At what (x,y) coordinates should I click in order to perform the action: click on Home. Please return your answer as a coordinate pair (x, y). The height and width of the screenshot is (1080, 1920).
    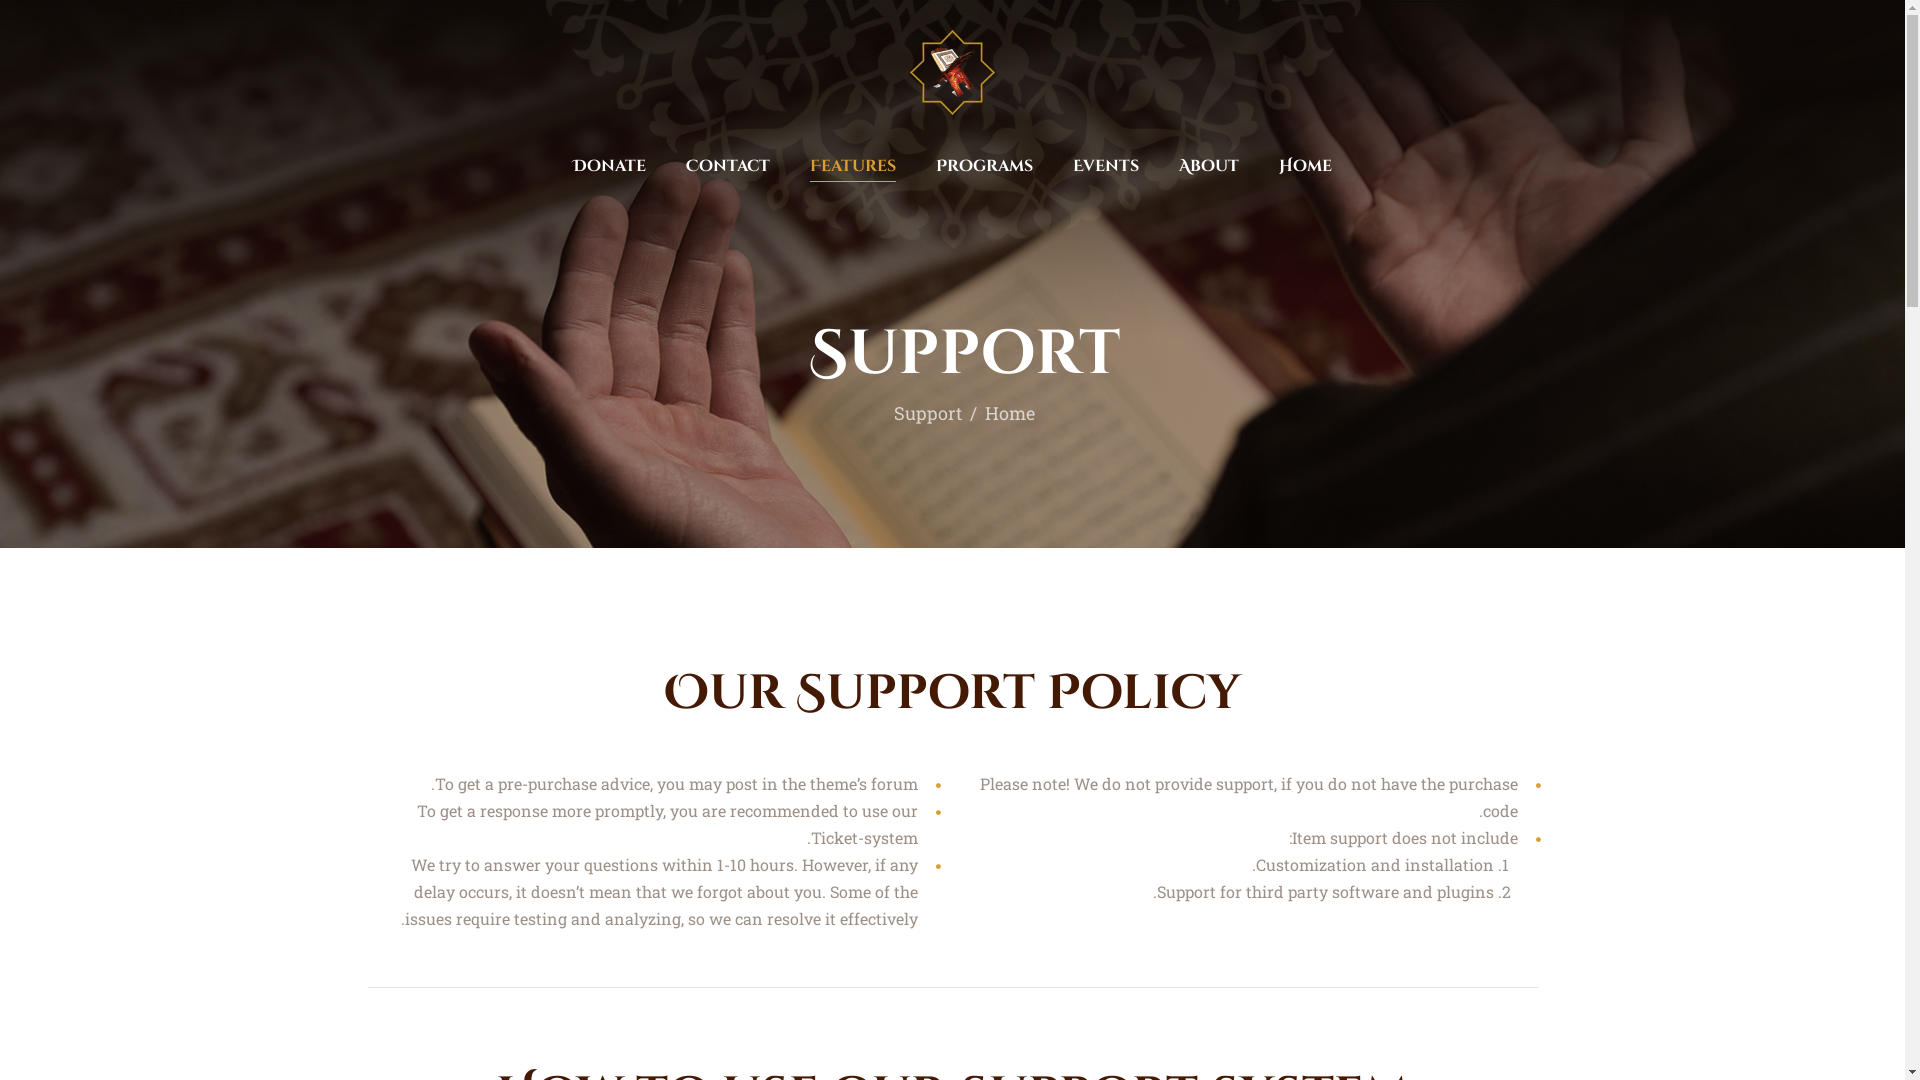
    Looking at the image, I should click on (1306, 166).